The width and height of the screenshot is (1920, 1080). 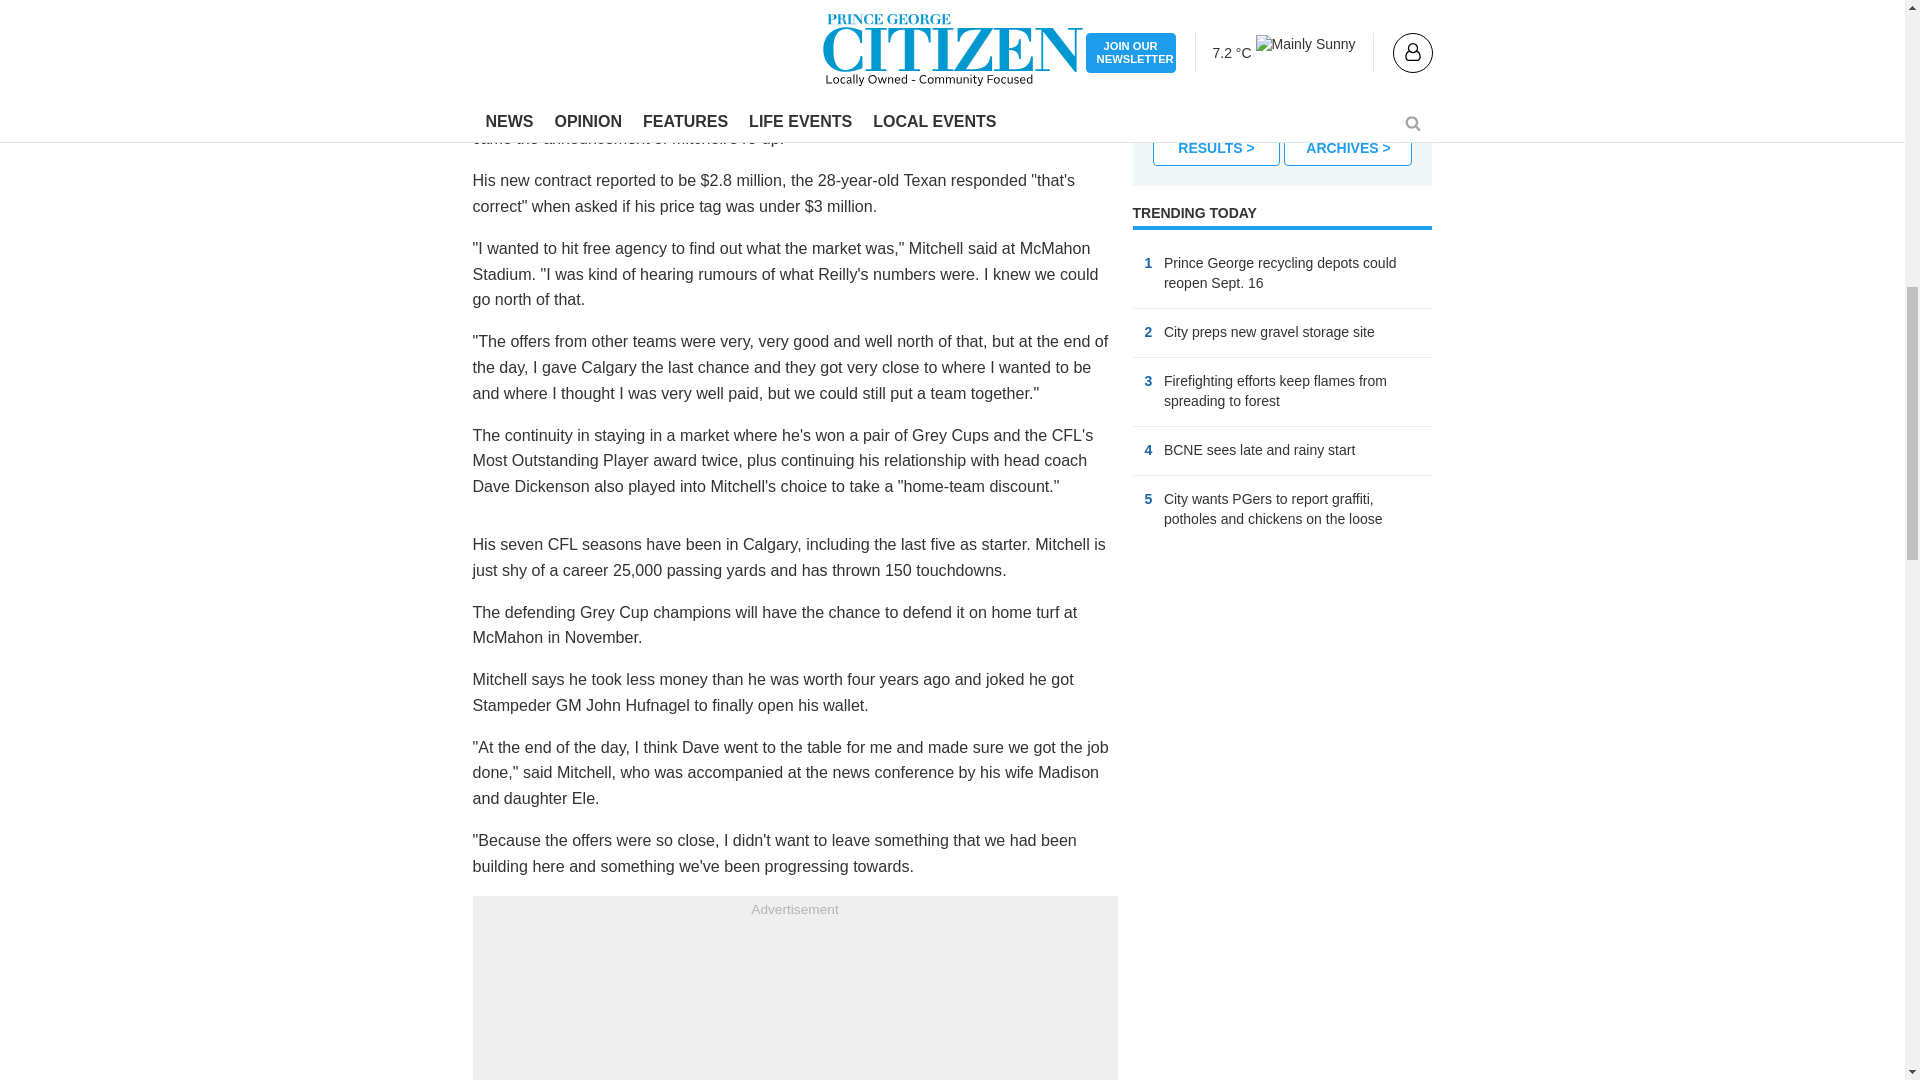 What do you see at coordinates (1158, 48) in the screenshot?
I see `118556` at bounding box center [1158, 48].